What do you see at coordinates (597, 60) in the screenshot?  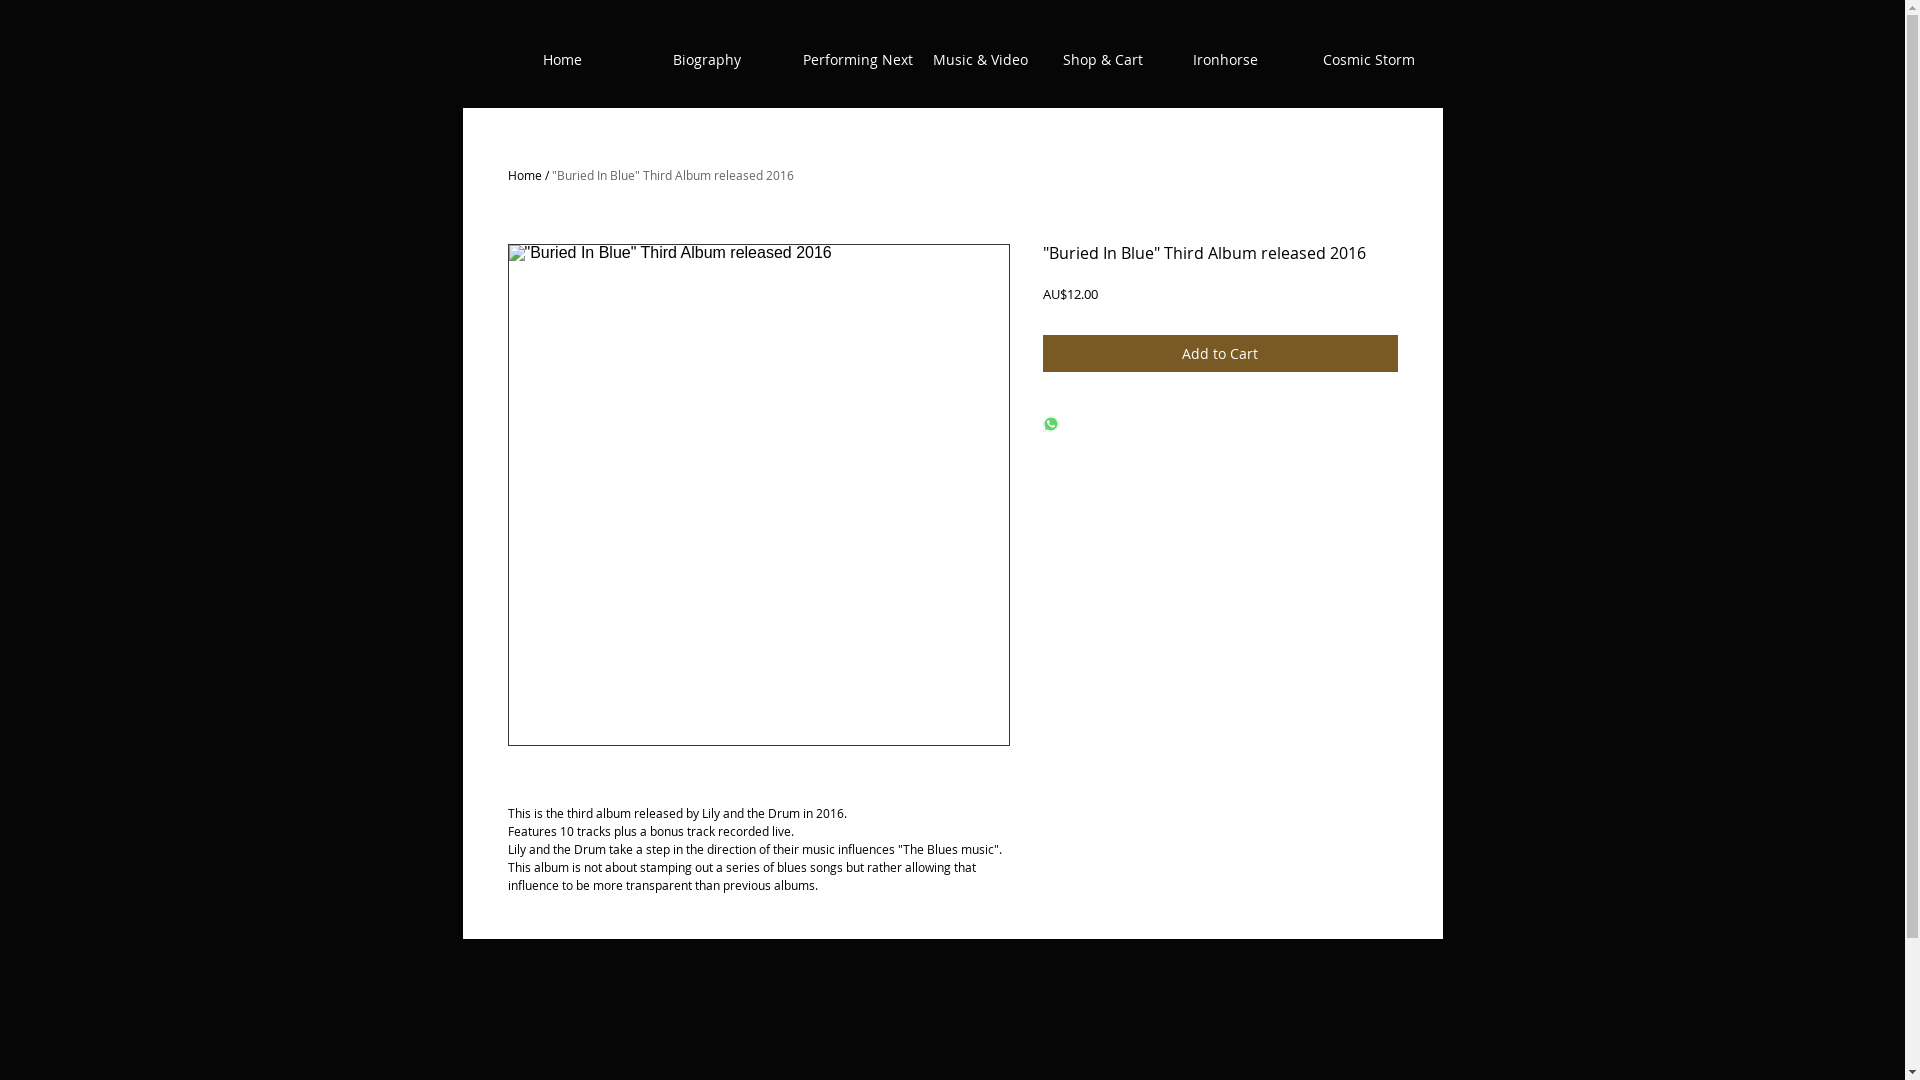 I see `Home` at bounding box center [597, 60].